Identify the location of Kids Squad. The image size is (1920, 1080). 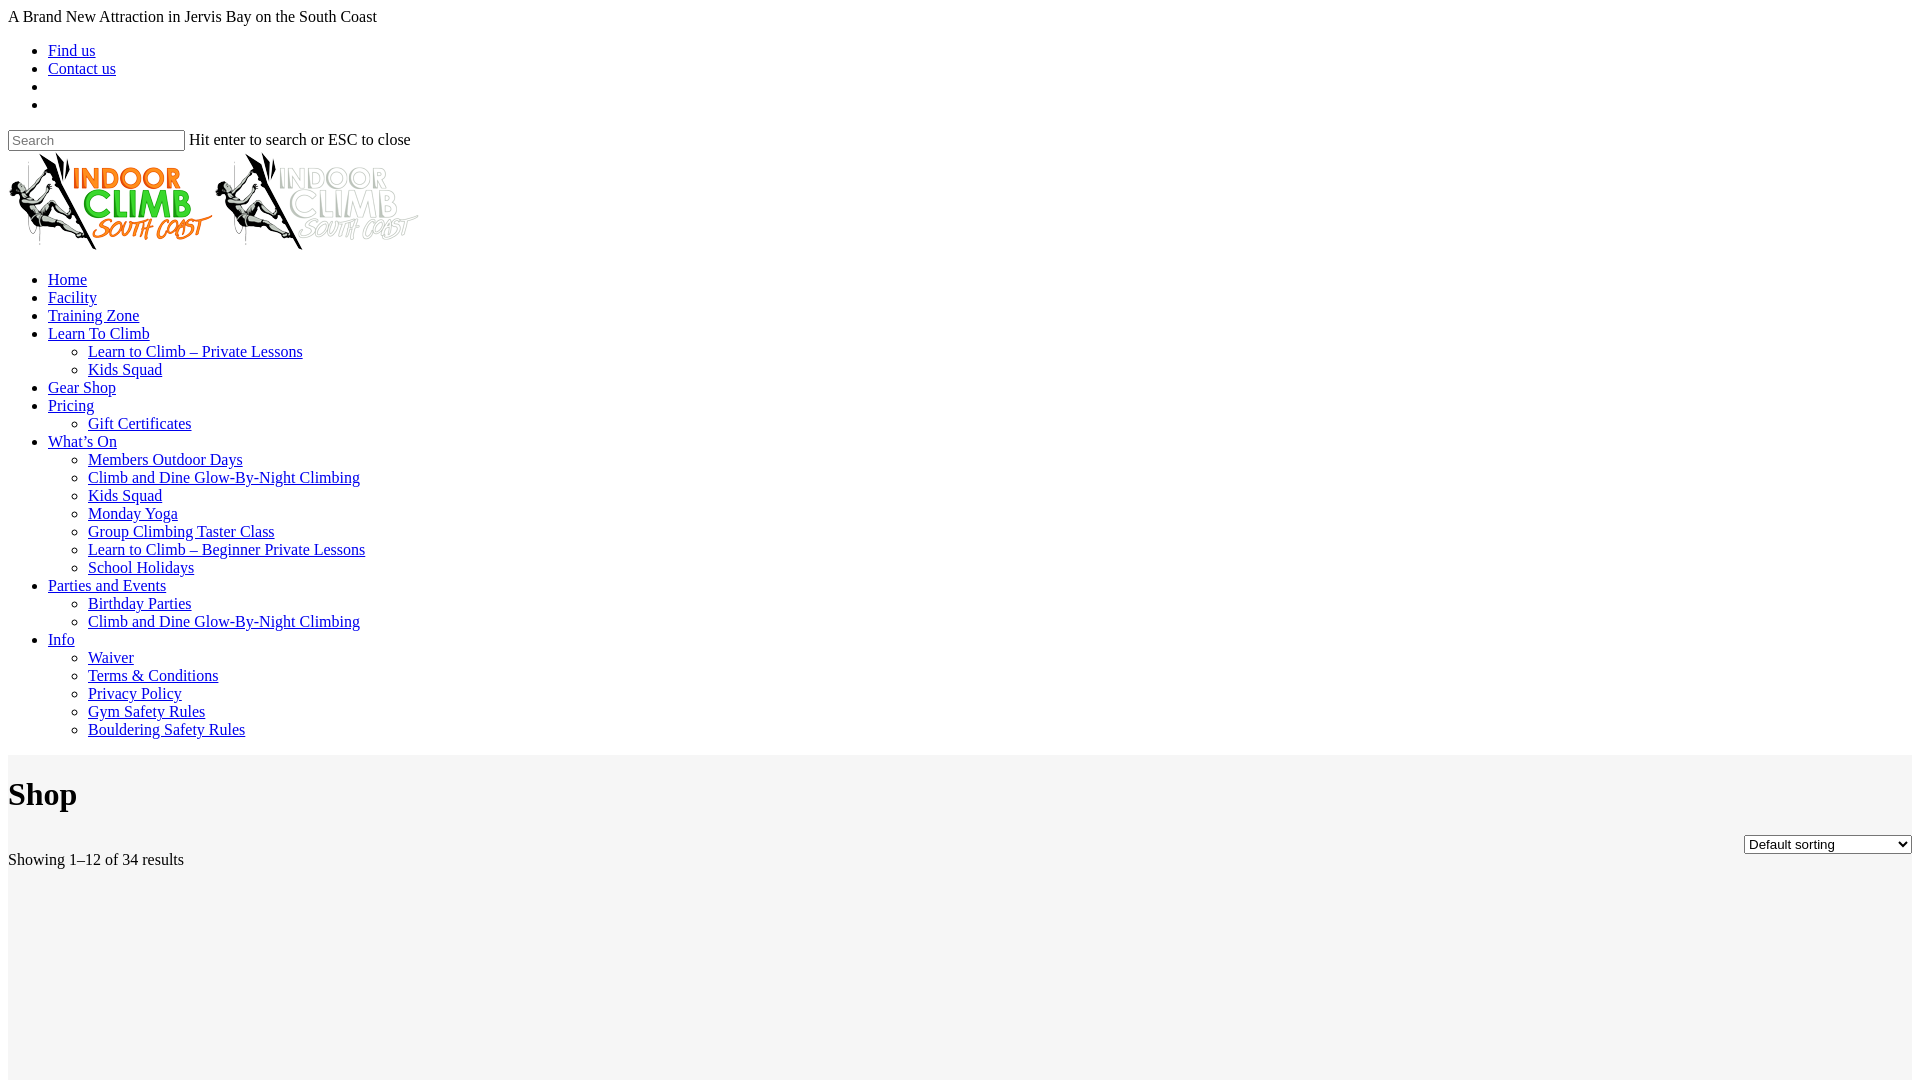
(125, 370).